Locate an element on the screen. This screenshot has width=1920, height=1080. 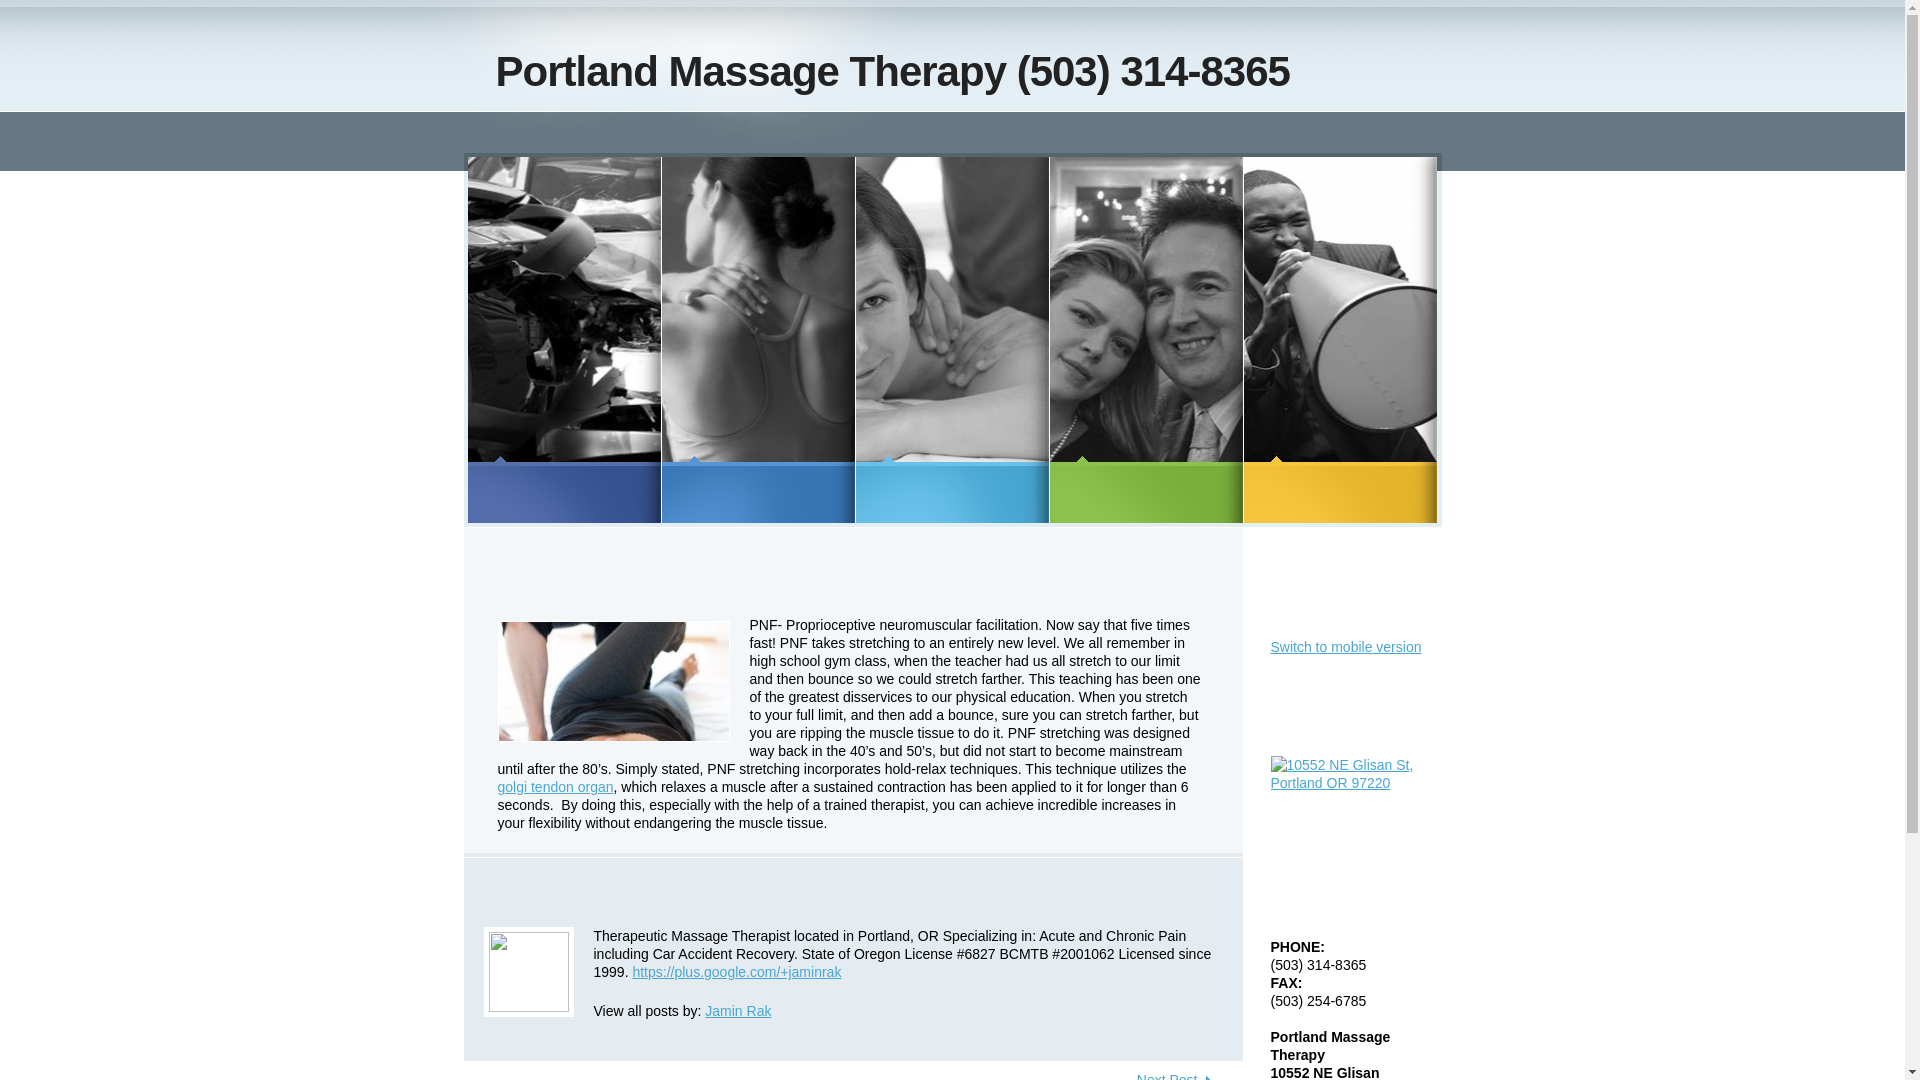
Switch to mobile version is located at coordinates (1344, 646).